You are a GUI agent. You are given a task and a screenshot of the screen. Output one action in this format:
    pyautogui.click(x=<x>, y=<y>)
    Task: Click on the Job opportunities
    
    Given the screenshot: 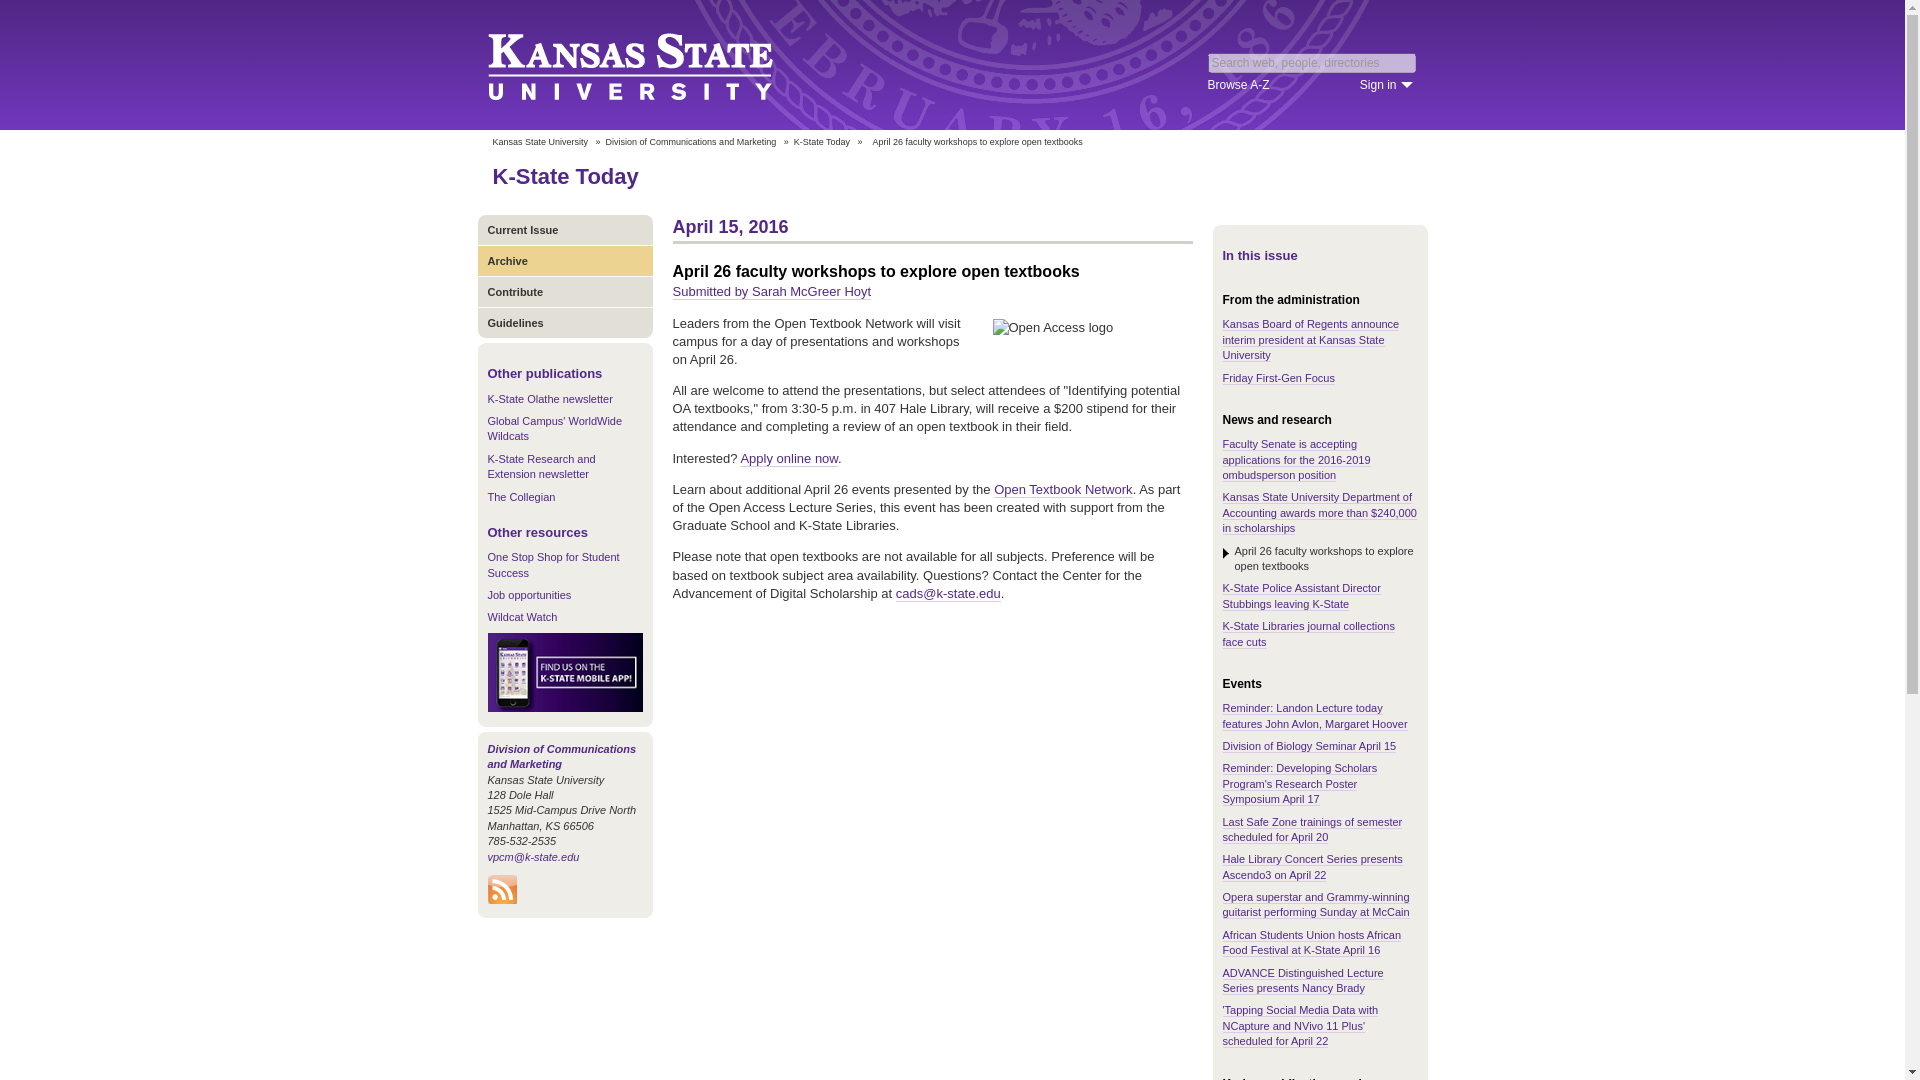 What is the action you would take?
    pyautogui.click(x=530, y=594)
    